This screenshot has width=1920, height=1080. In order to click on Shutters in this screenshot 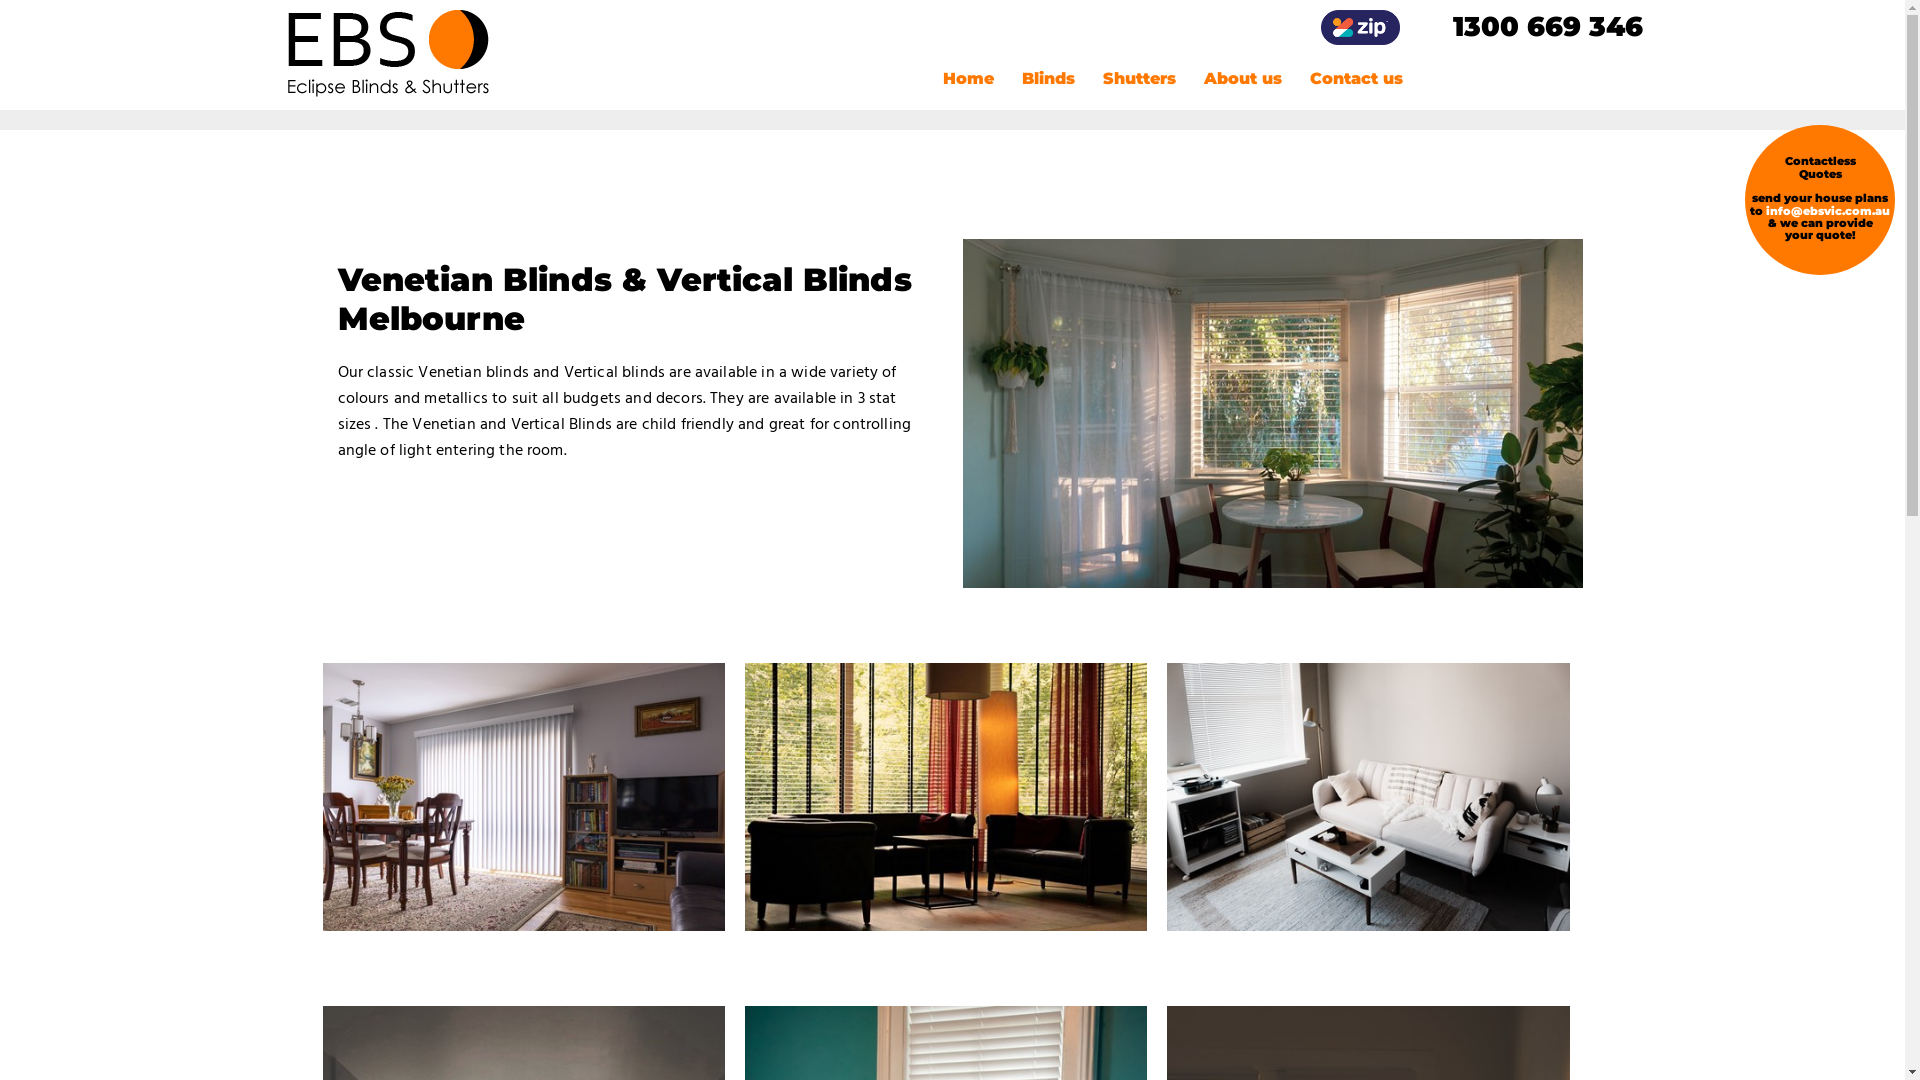, I will do `click(1138, 78)`.